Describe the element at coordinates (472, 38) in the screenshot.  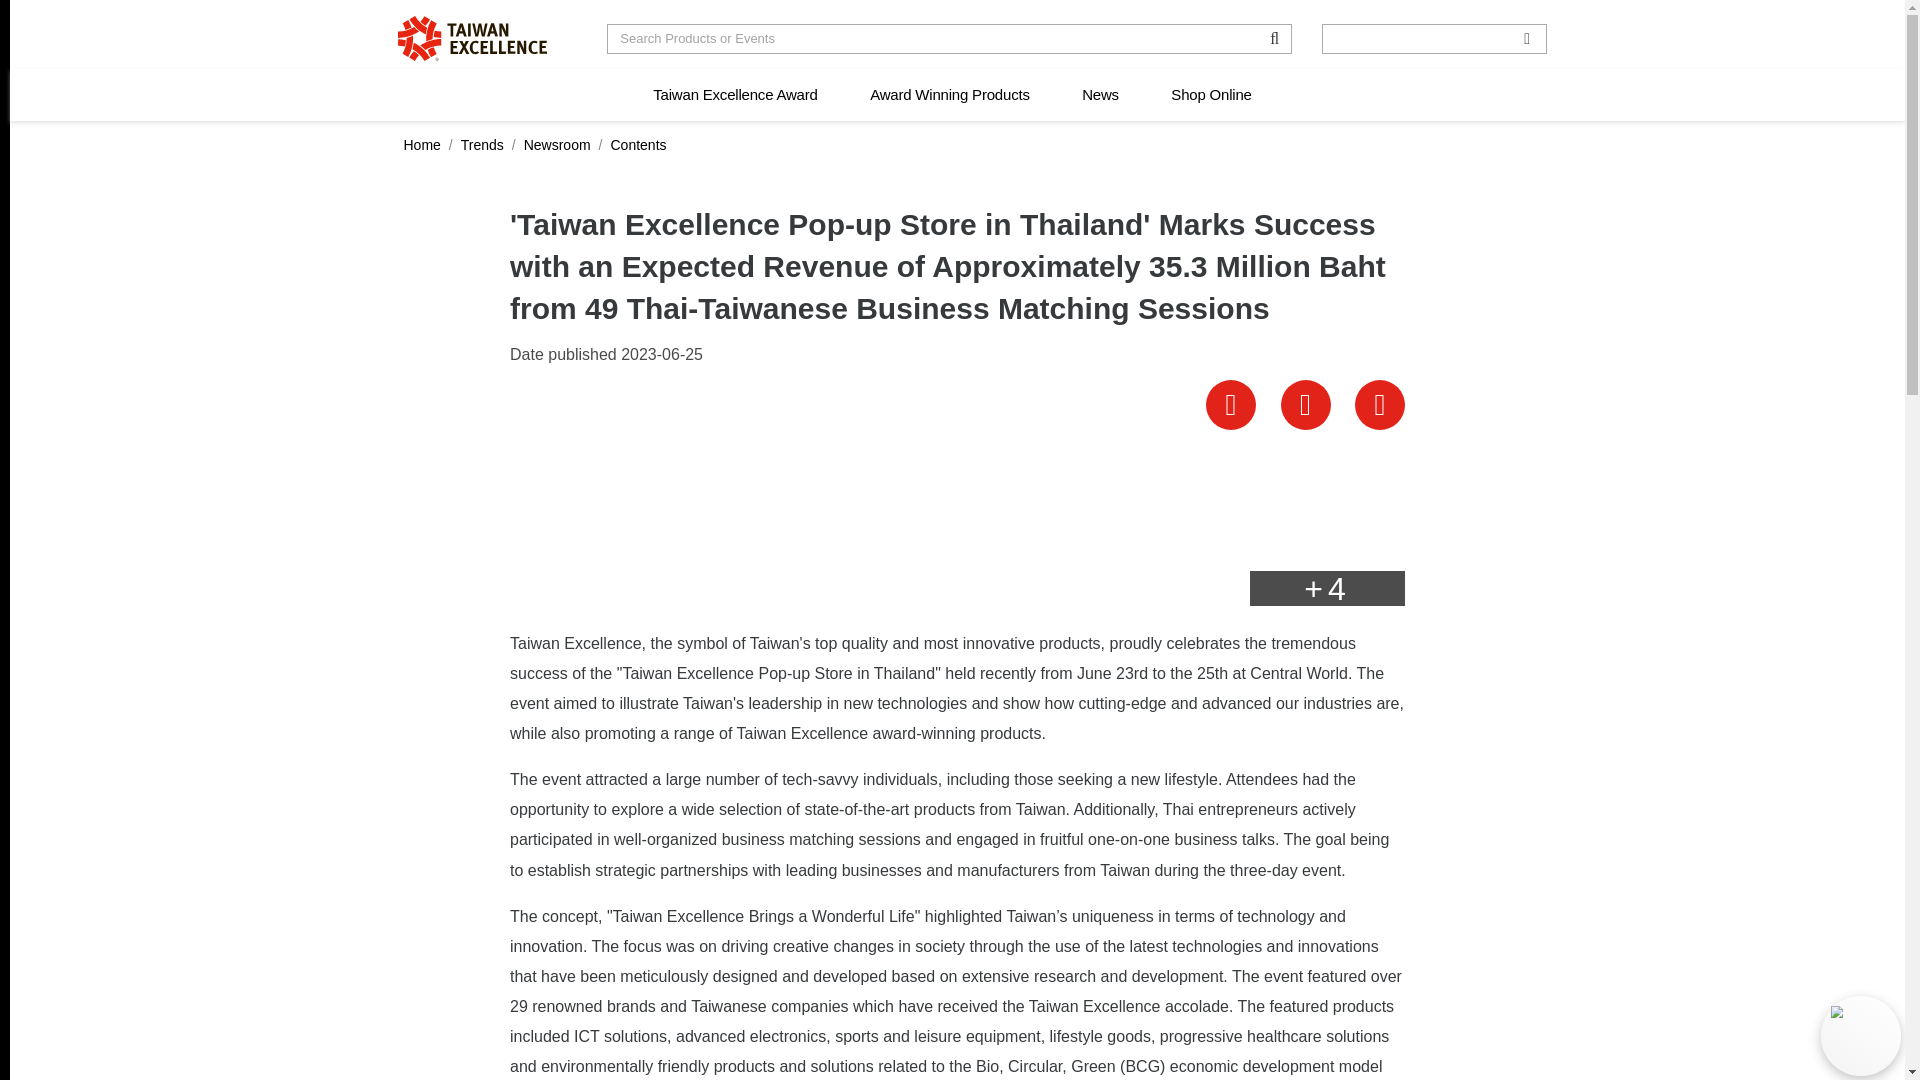
I see `Home` at that location.